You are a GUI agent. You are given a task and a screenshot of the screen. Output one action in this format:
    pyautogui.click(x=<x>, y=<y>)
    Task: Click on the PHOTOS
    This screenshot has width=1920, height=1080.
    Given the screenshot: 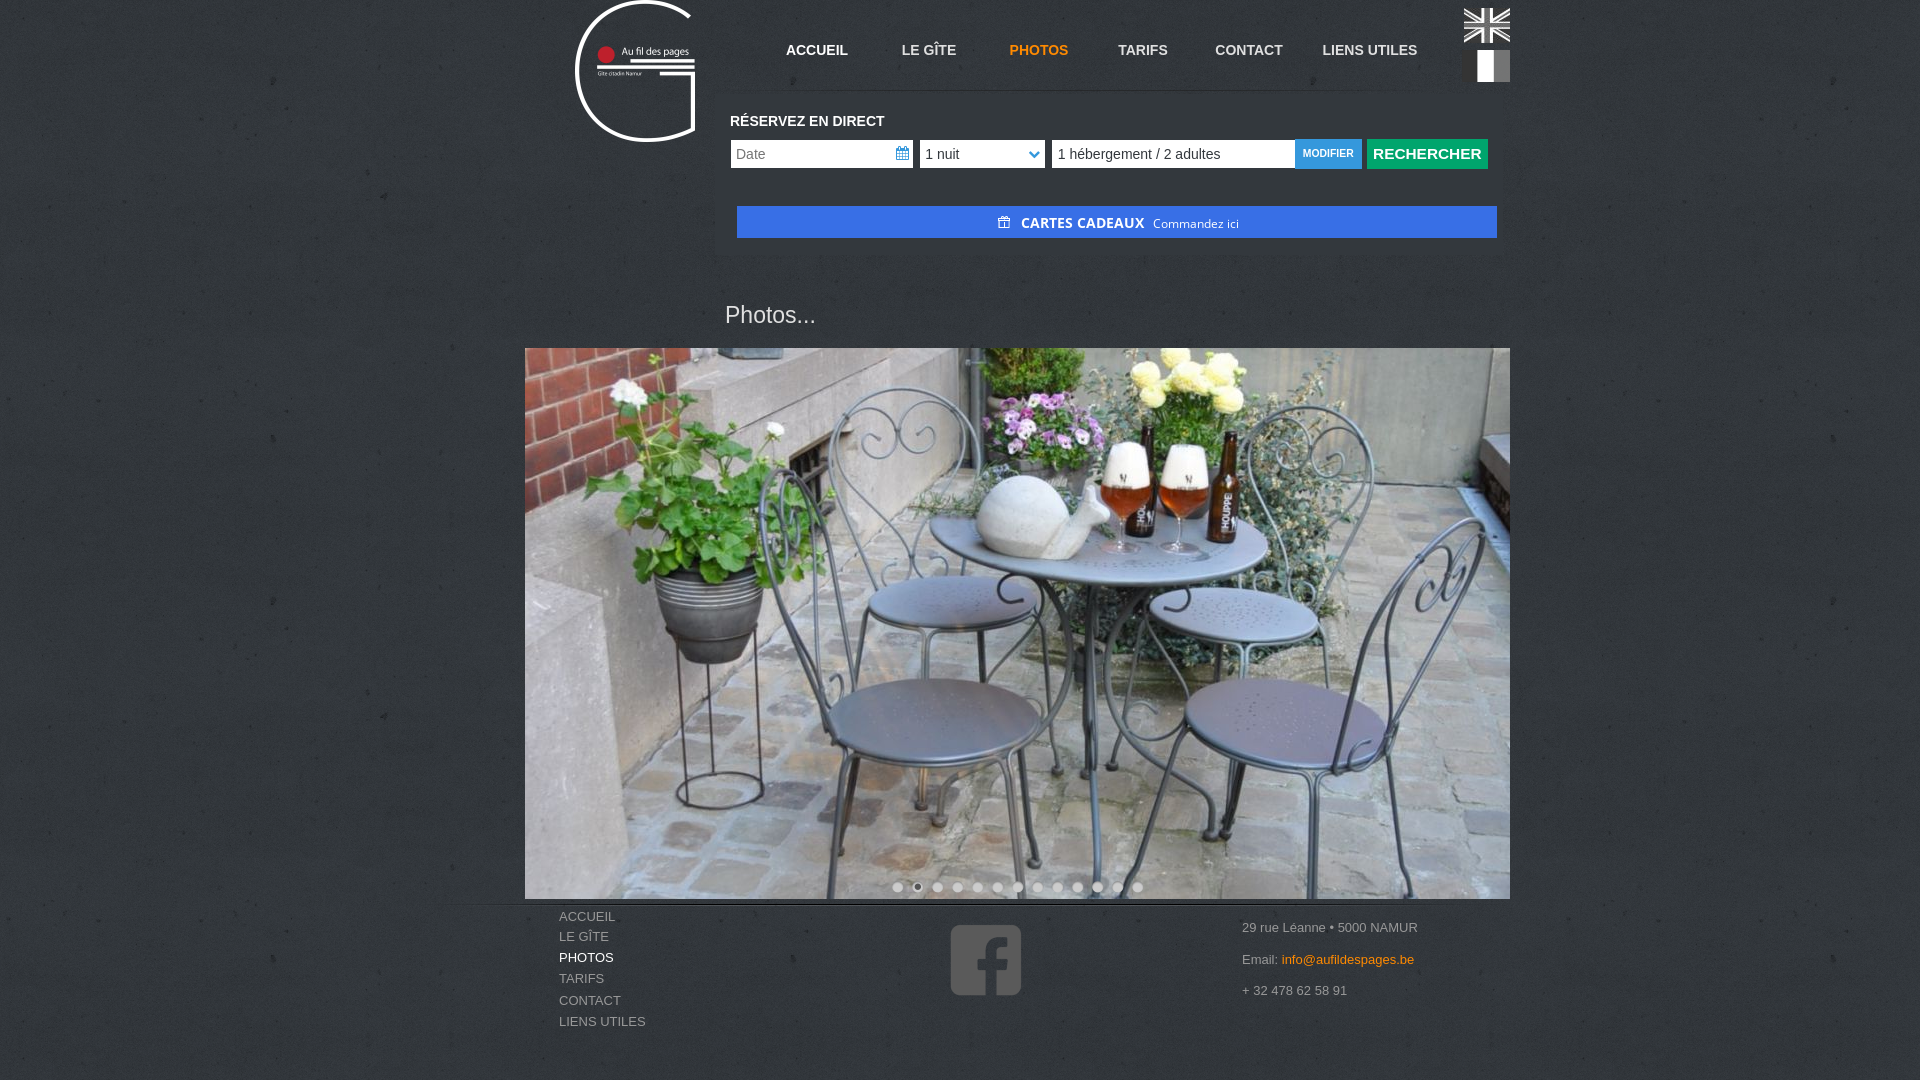 What is the action you would take?
    pyautogui.click(x=624, y=957)
    